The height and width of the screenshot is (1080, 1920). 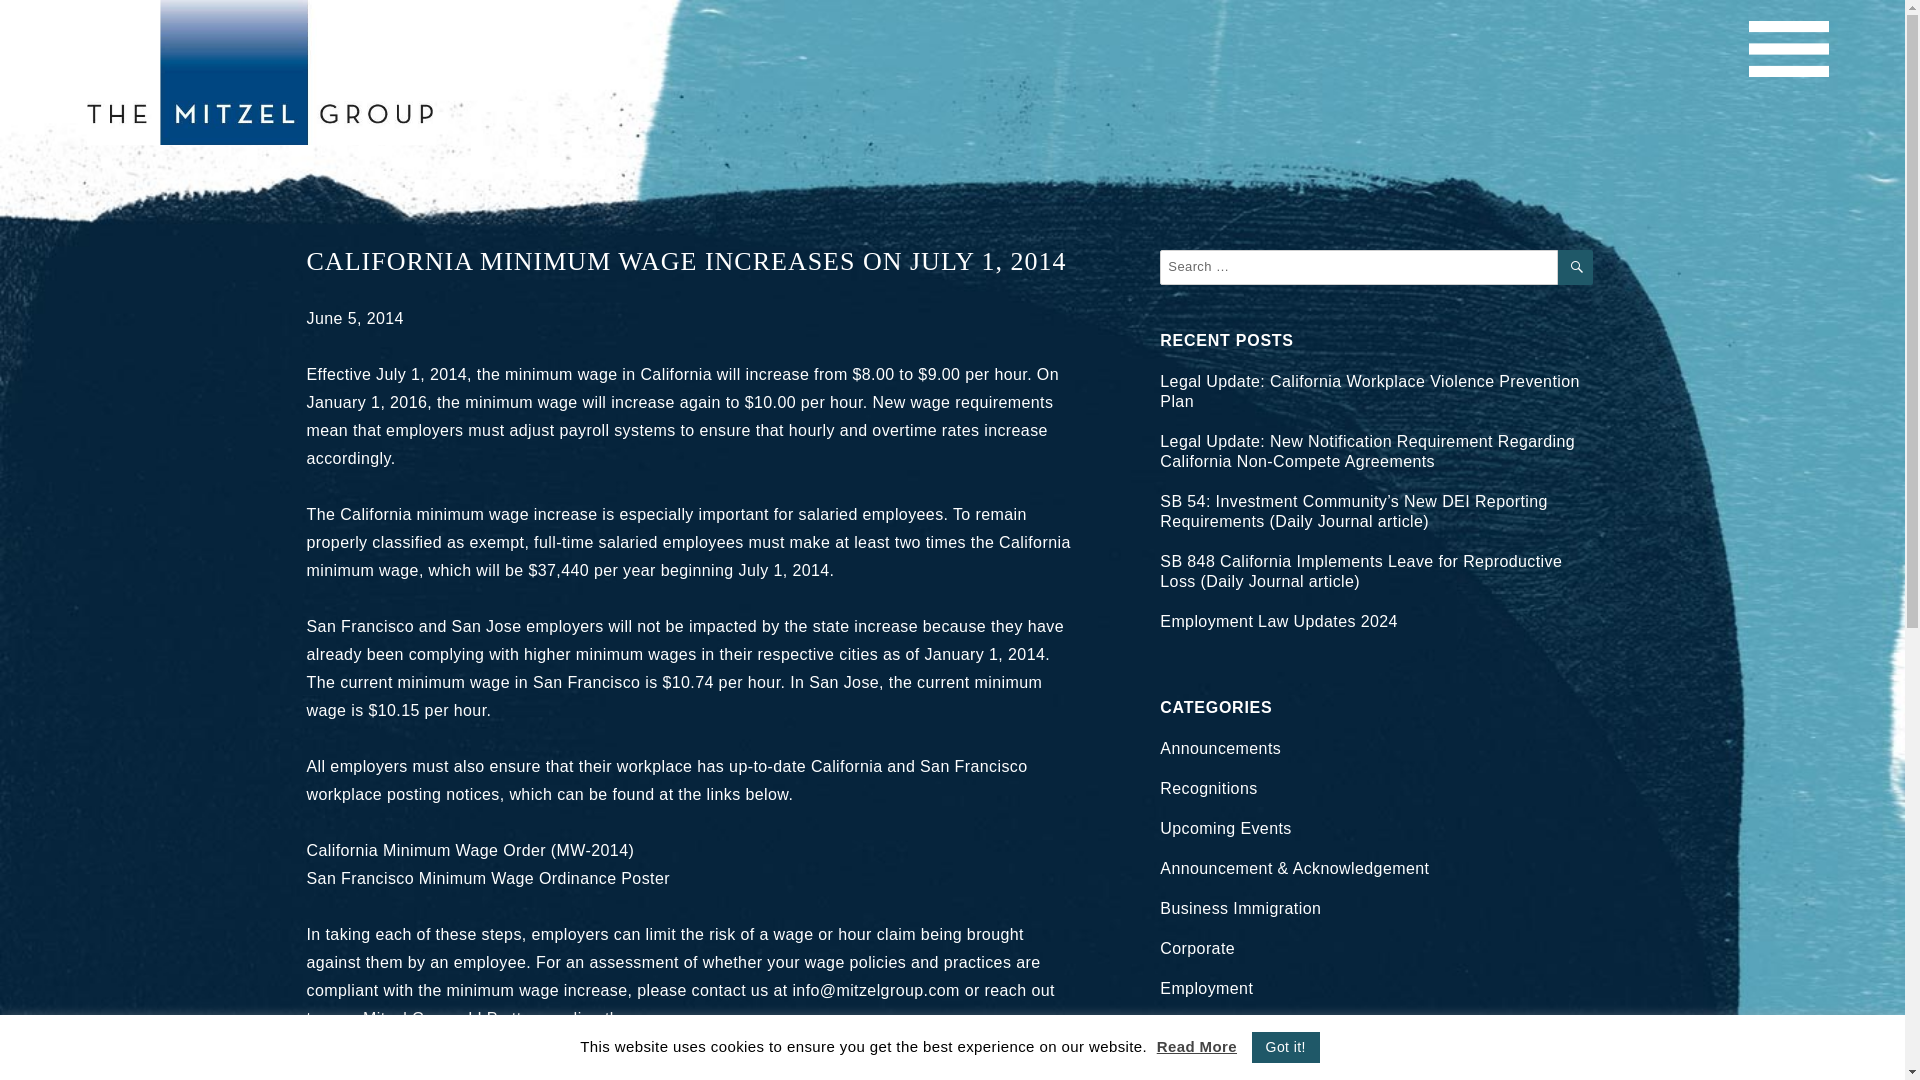 I want to click on Business Immigration, so click(x=1240, y=908).